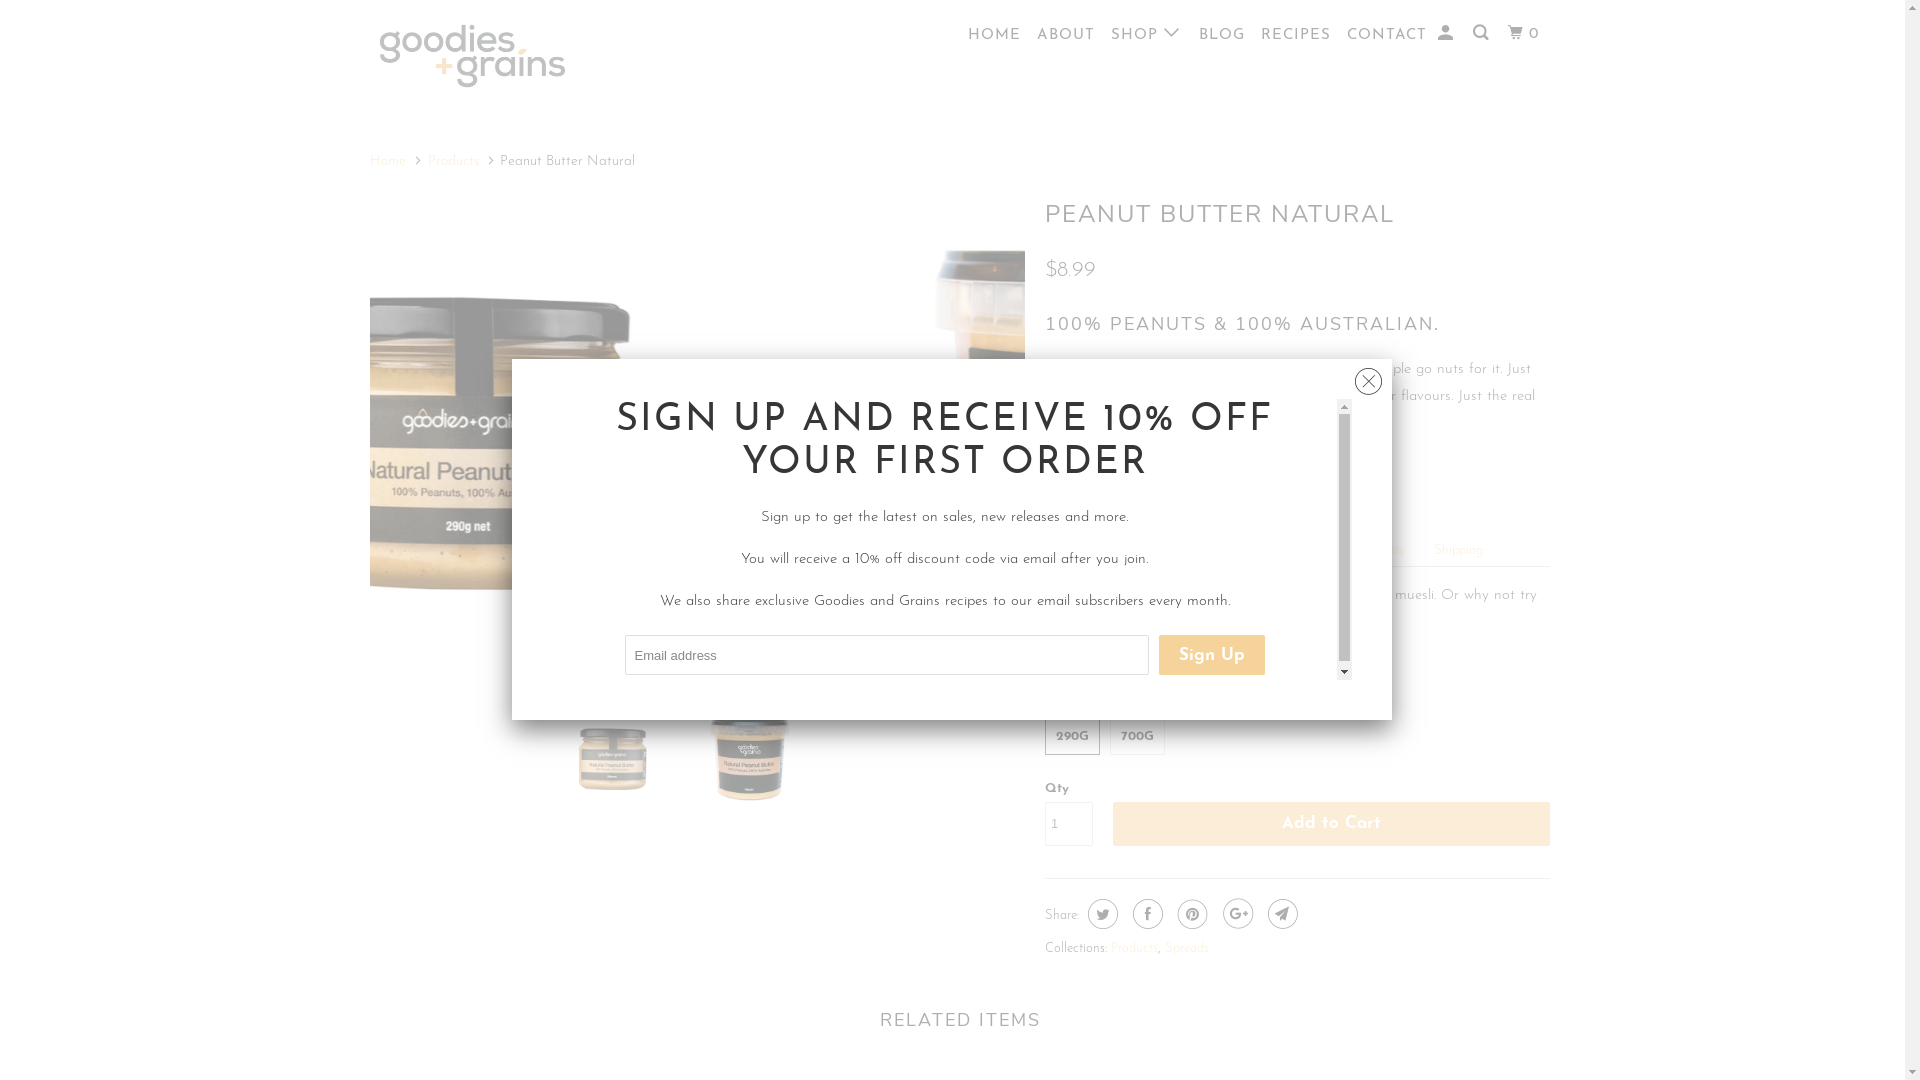 Image resolution: width=1920 pixels, height=1080 pixels. I want to click on CONTACT, so click(1387, 36).